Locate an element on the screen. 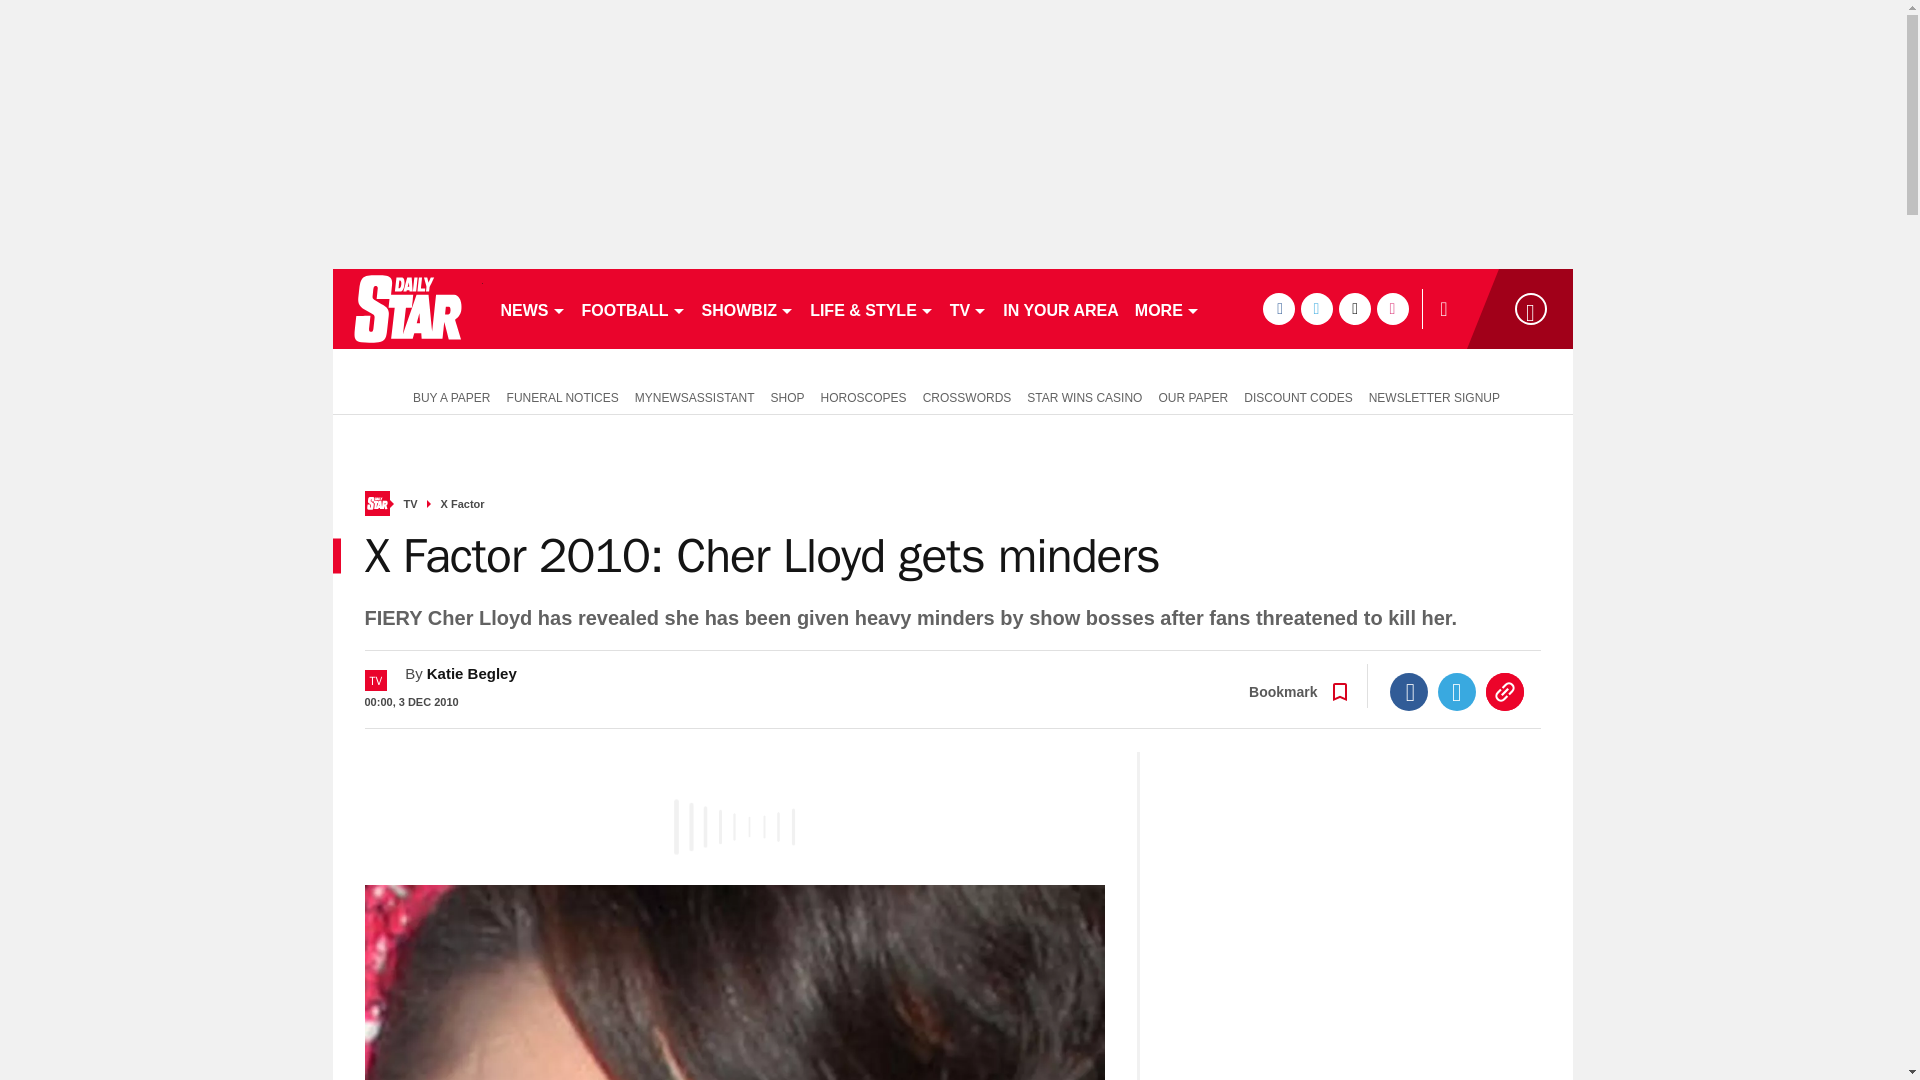  NEWS is located at coordinates (532, 308).